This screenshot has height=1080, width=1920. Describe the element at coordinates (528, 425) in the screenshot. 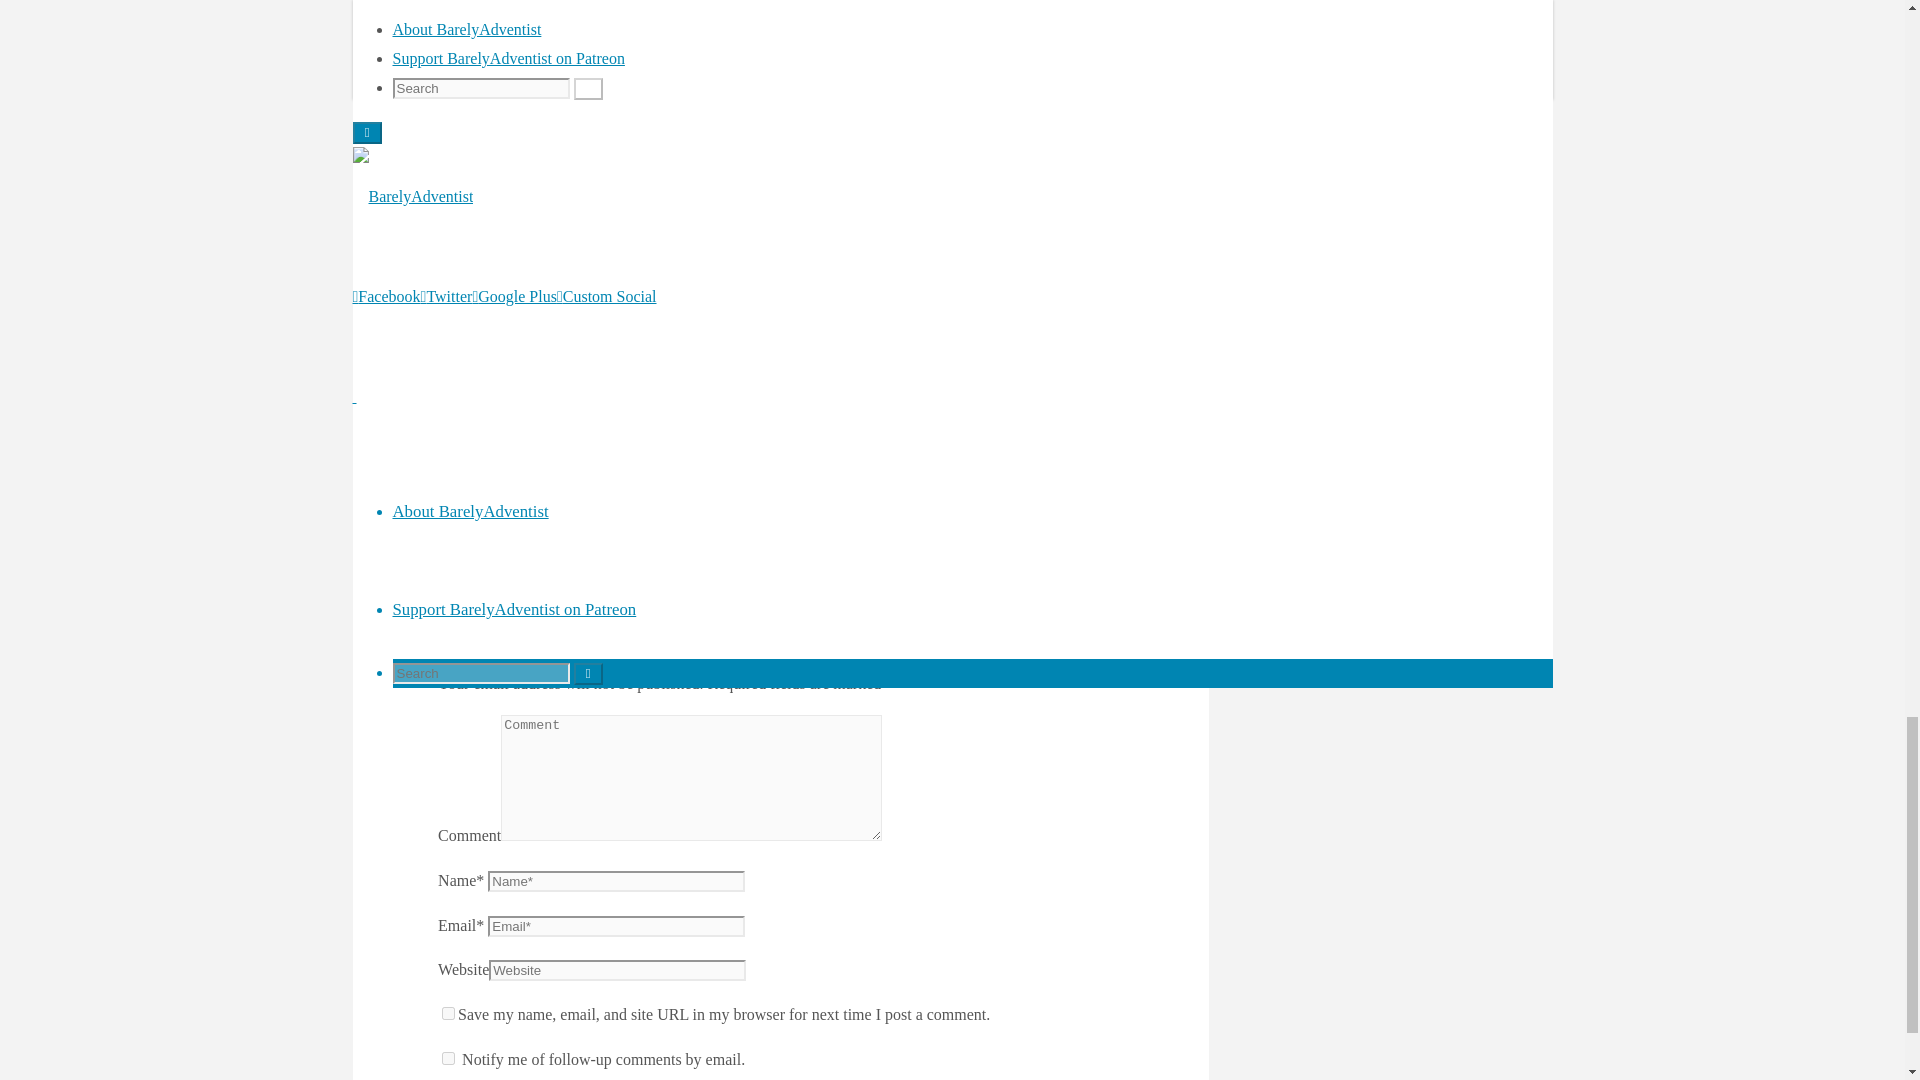

I see `Click to share on WhatsApp` at that location.